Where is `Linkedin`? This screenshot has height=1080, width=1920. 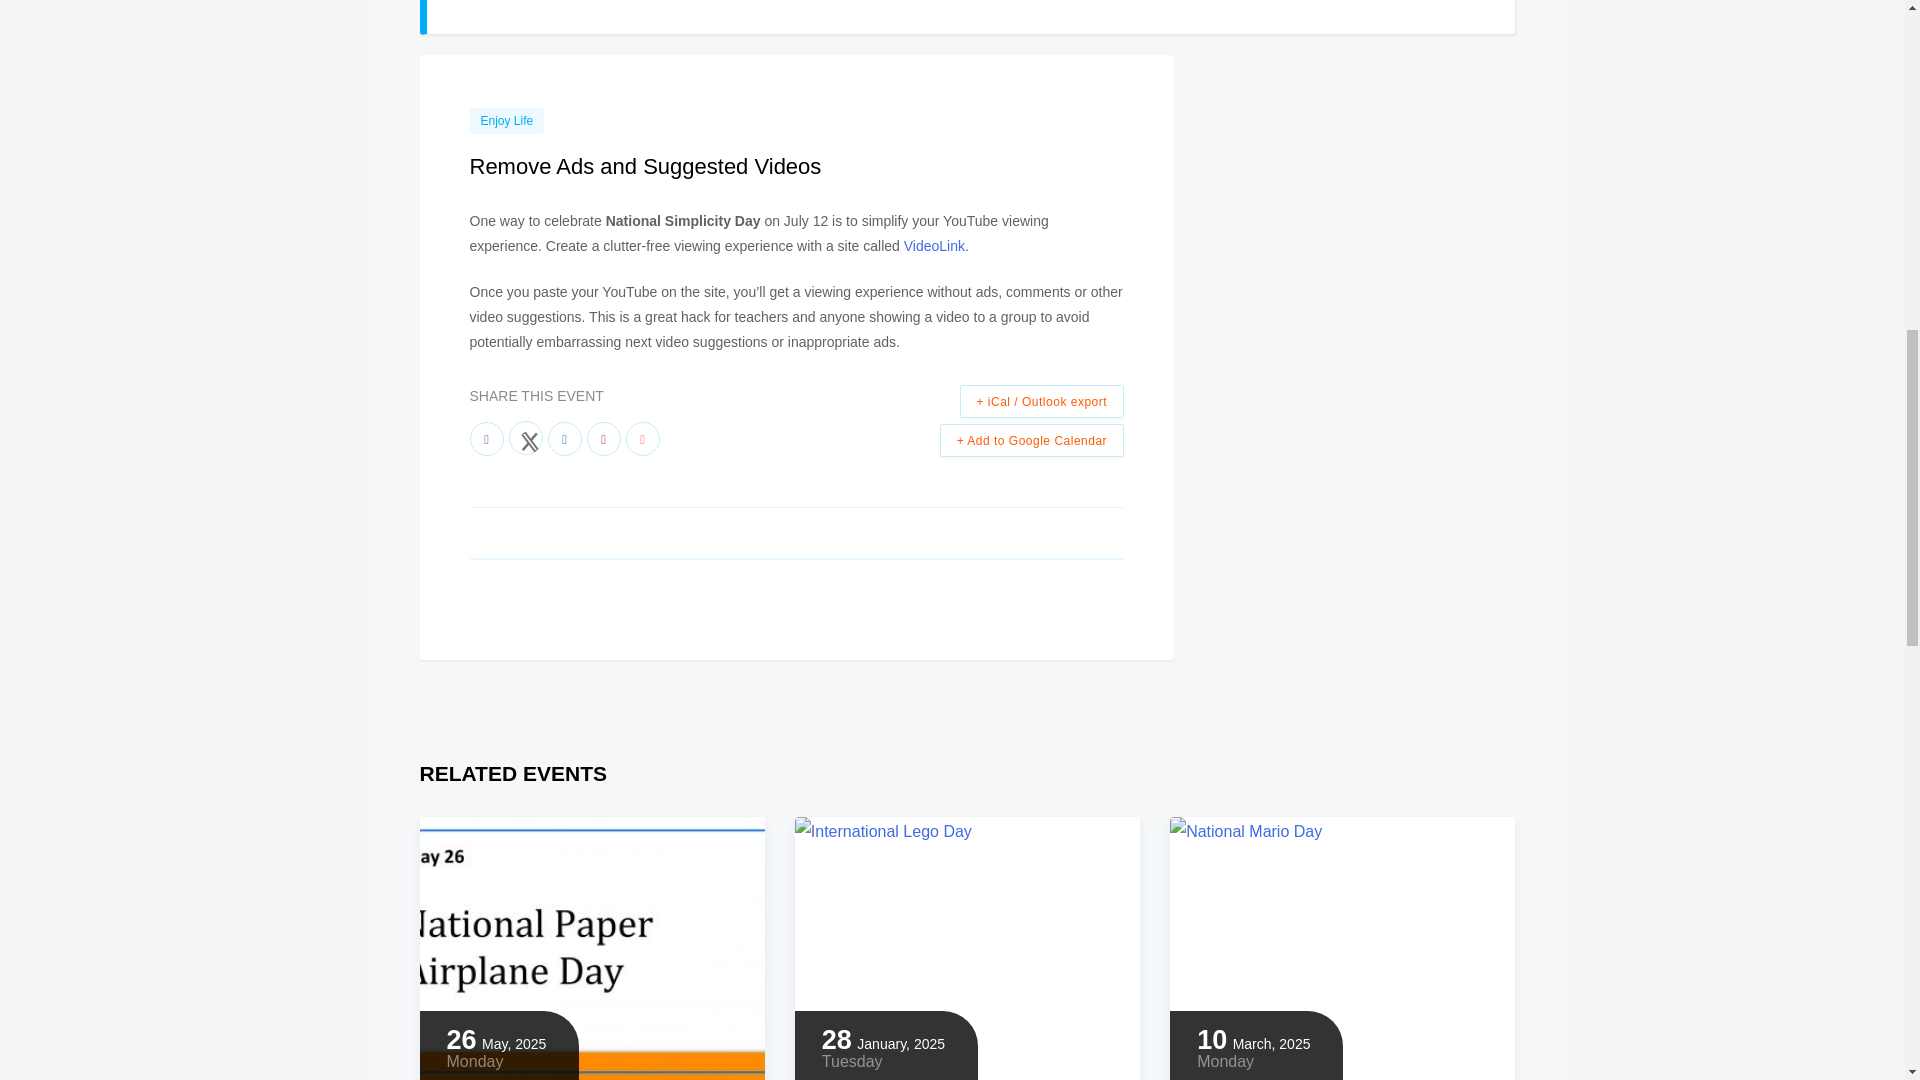
Linkedin is located at coordinates (564, 438).